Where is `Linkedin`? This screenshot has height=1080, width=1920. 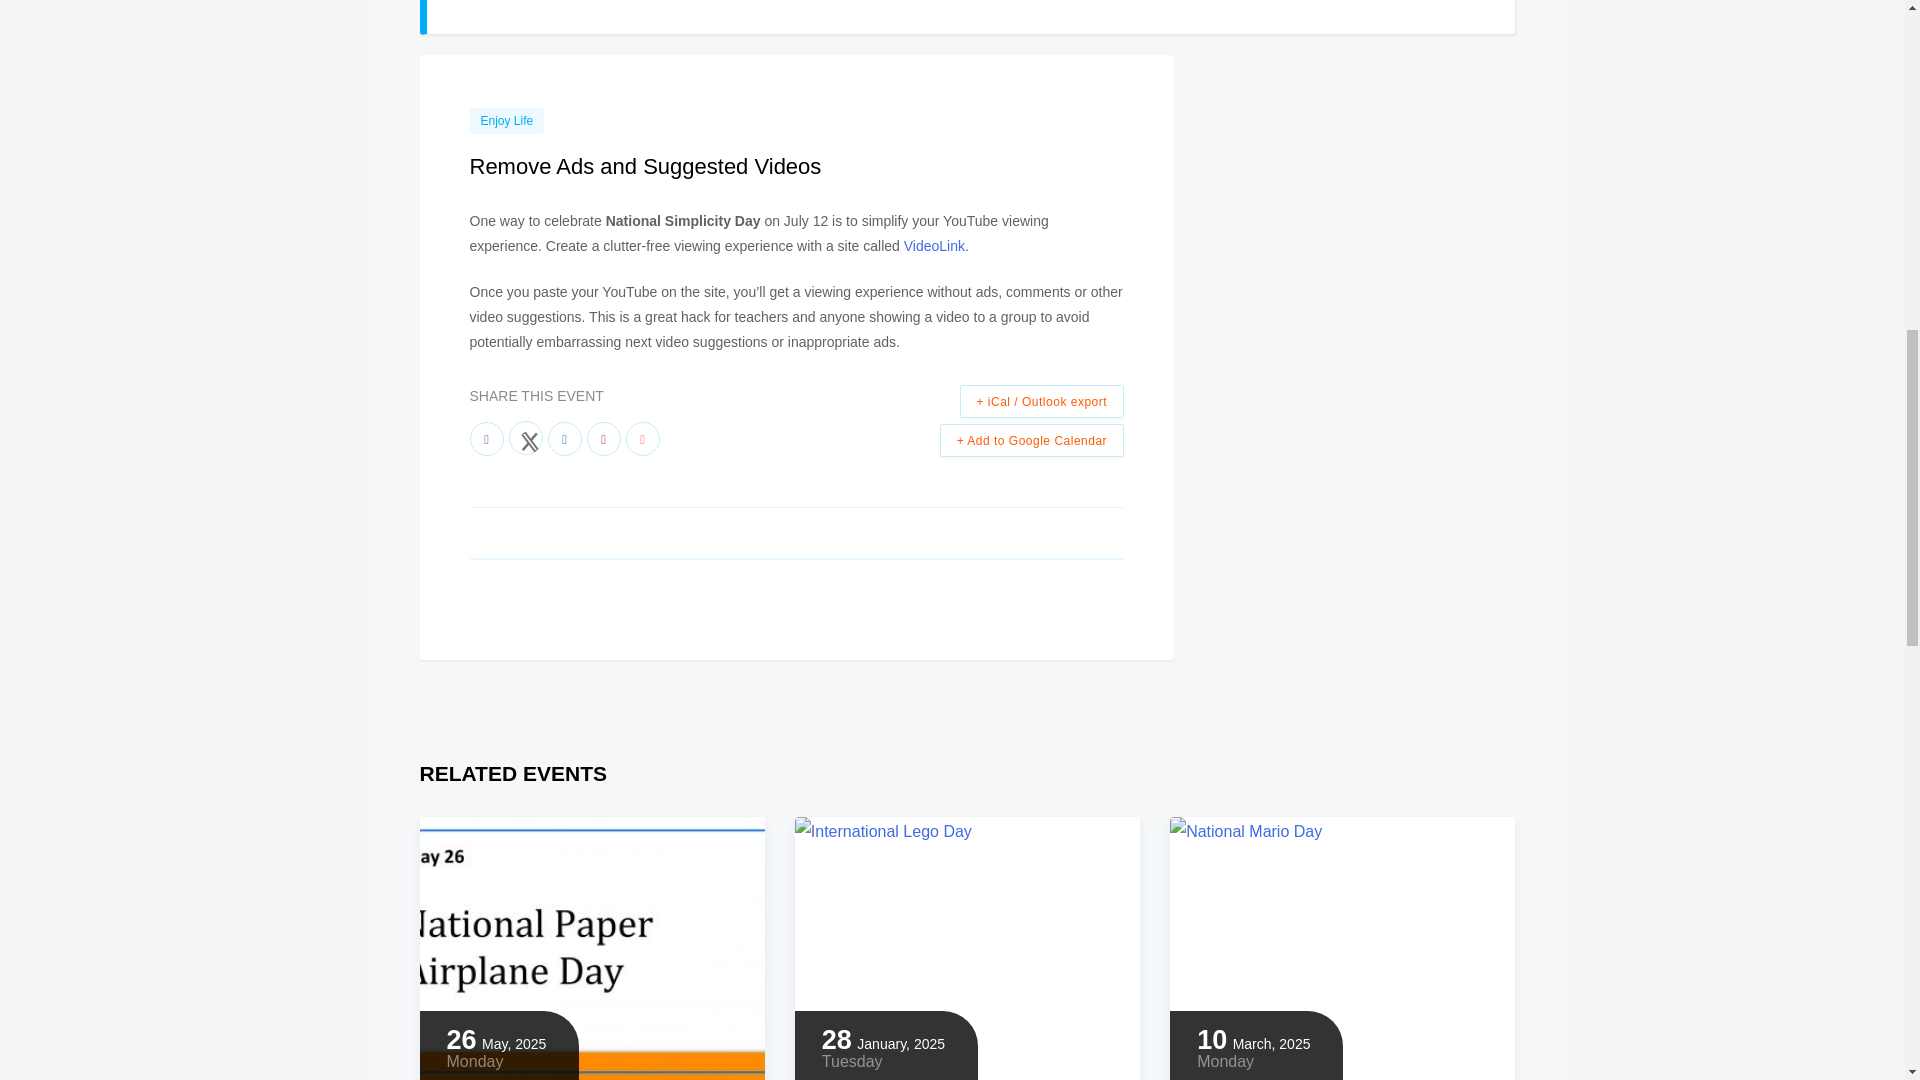
Linkedin is located at coordinates (564, 438).